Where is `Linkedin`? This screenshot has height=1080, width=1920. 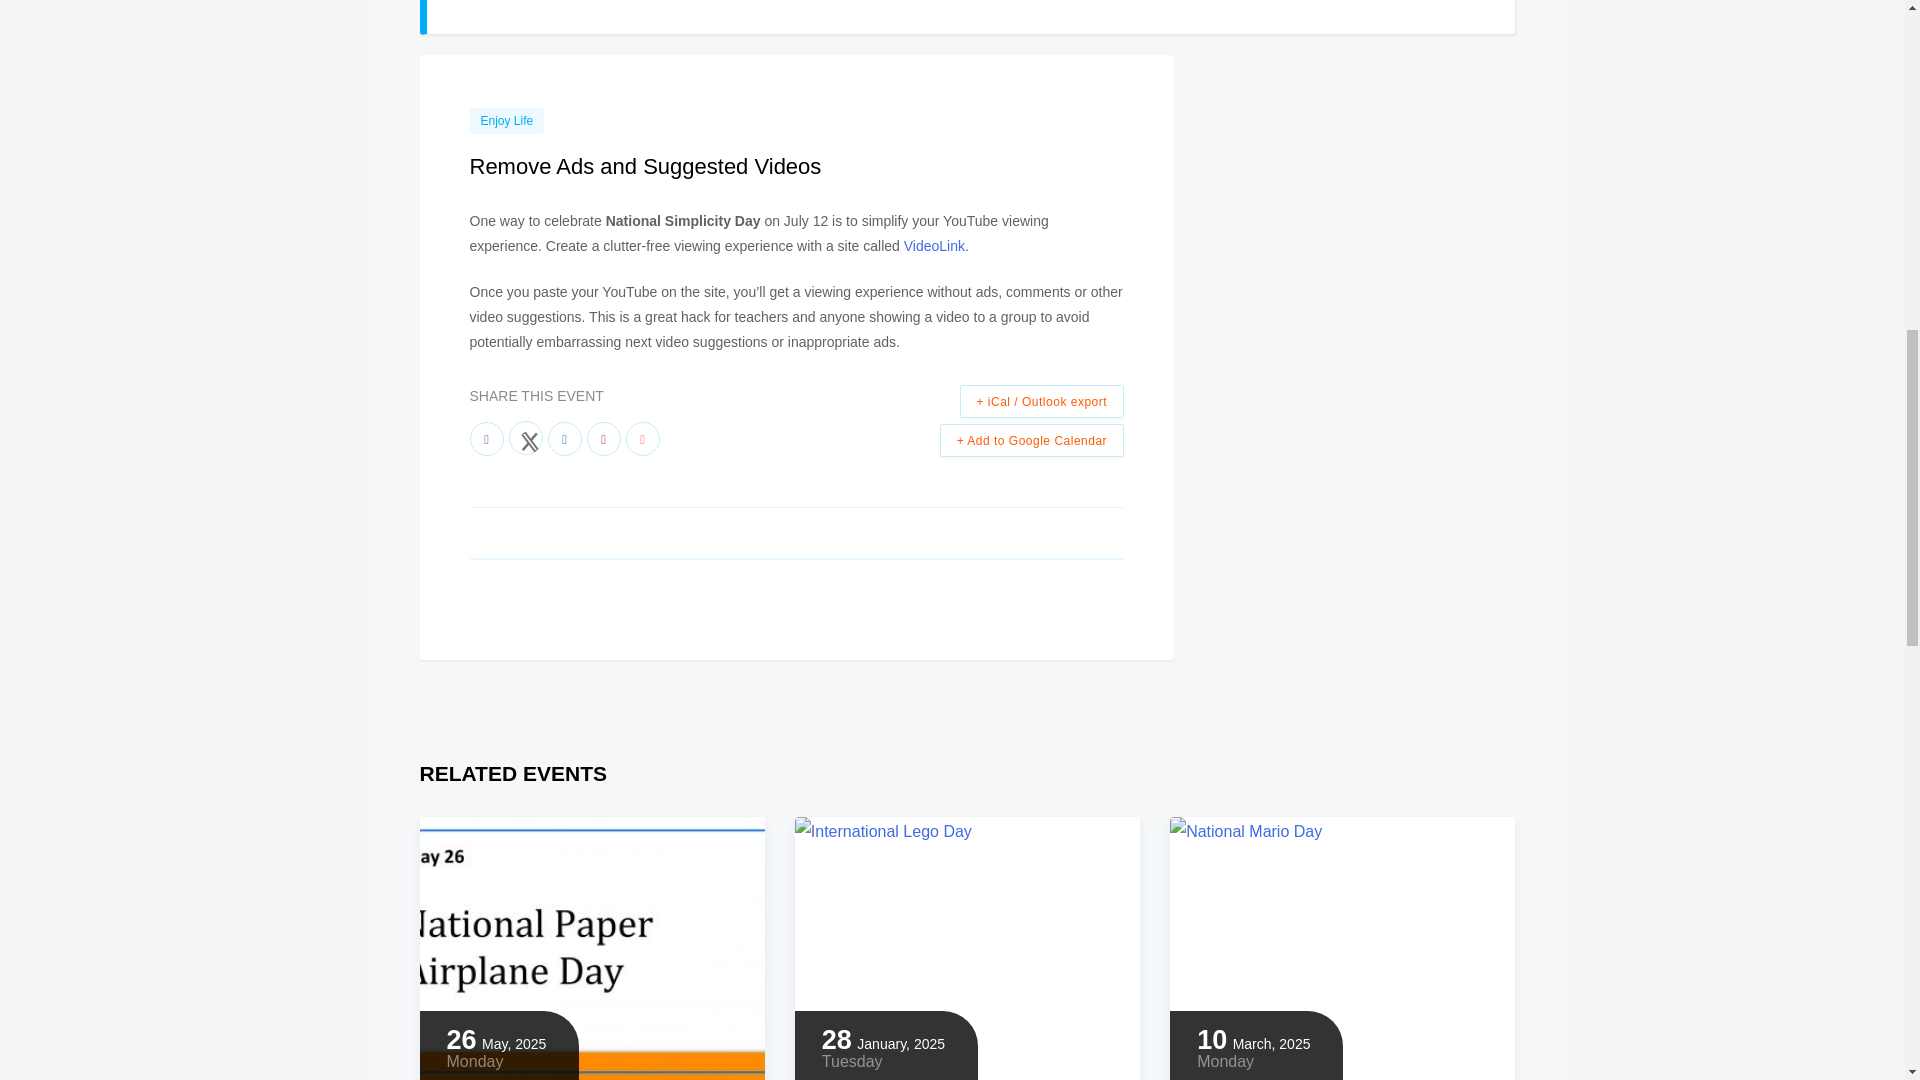
Linkedin is located at coordinates (564, 438).